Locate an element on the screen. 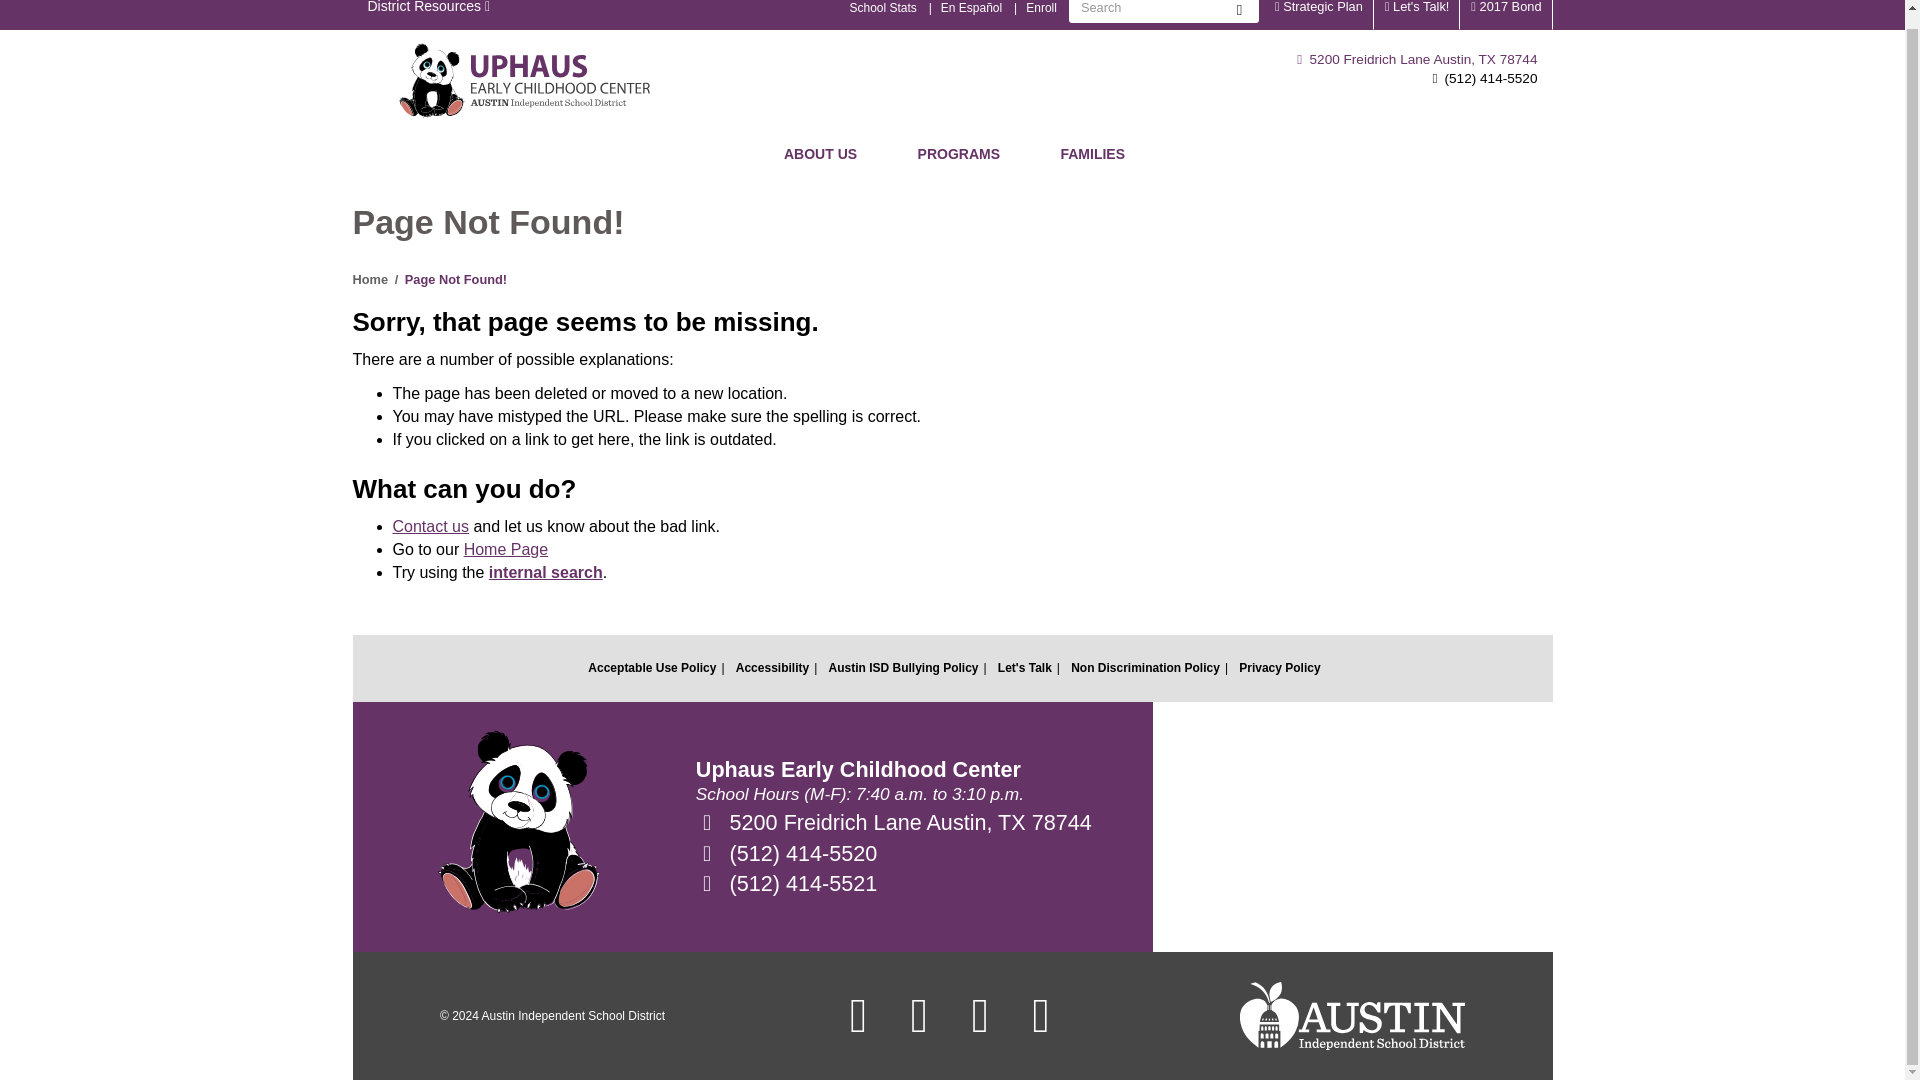  Google Map to Uphaus Early Childhood Center is located at coordinates (1352, 826).